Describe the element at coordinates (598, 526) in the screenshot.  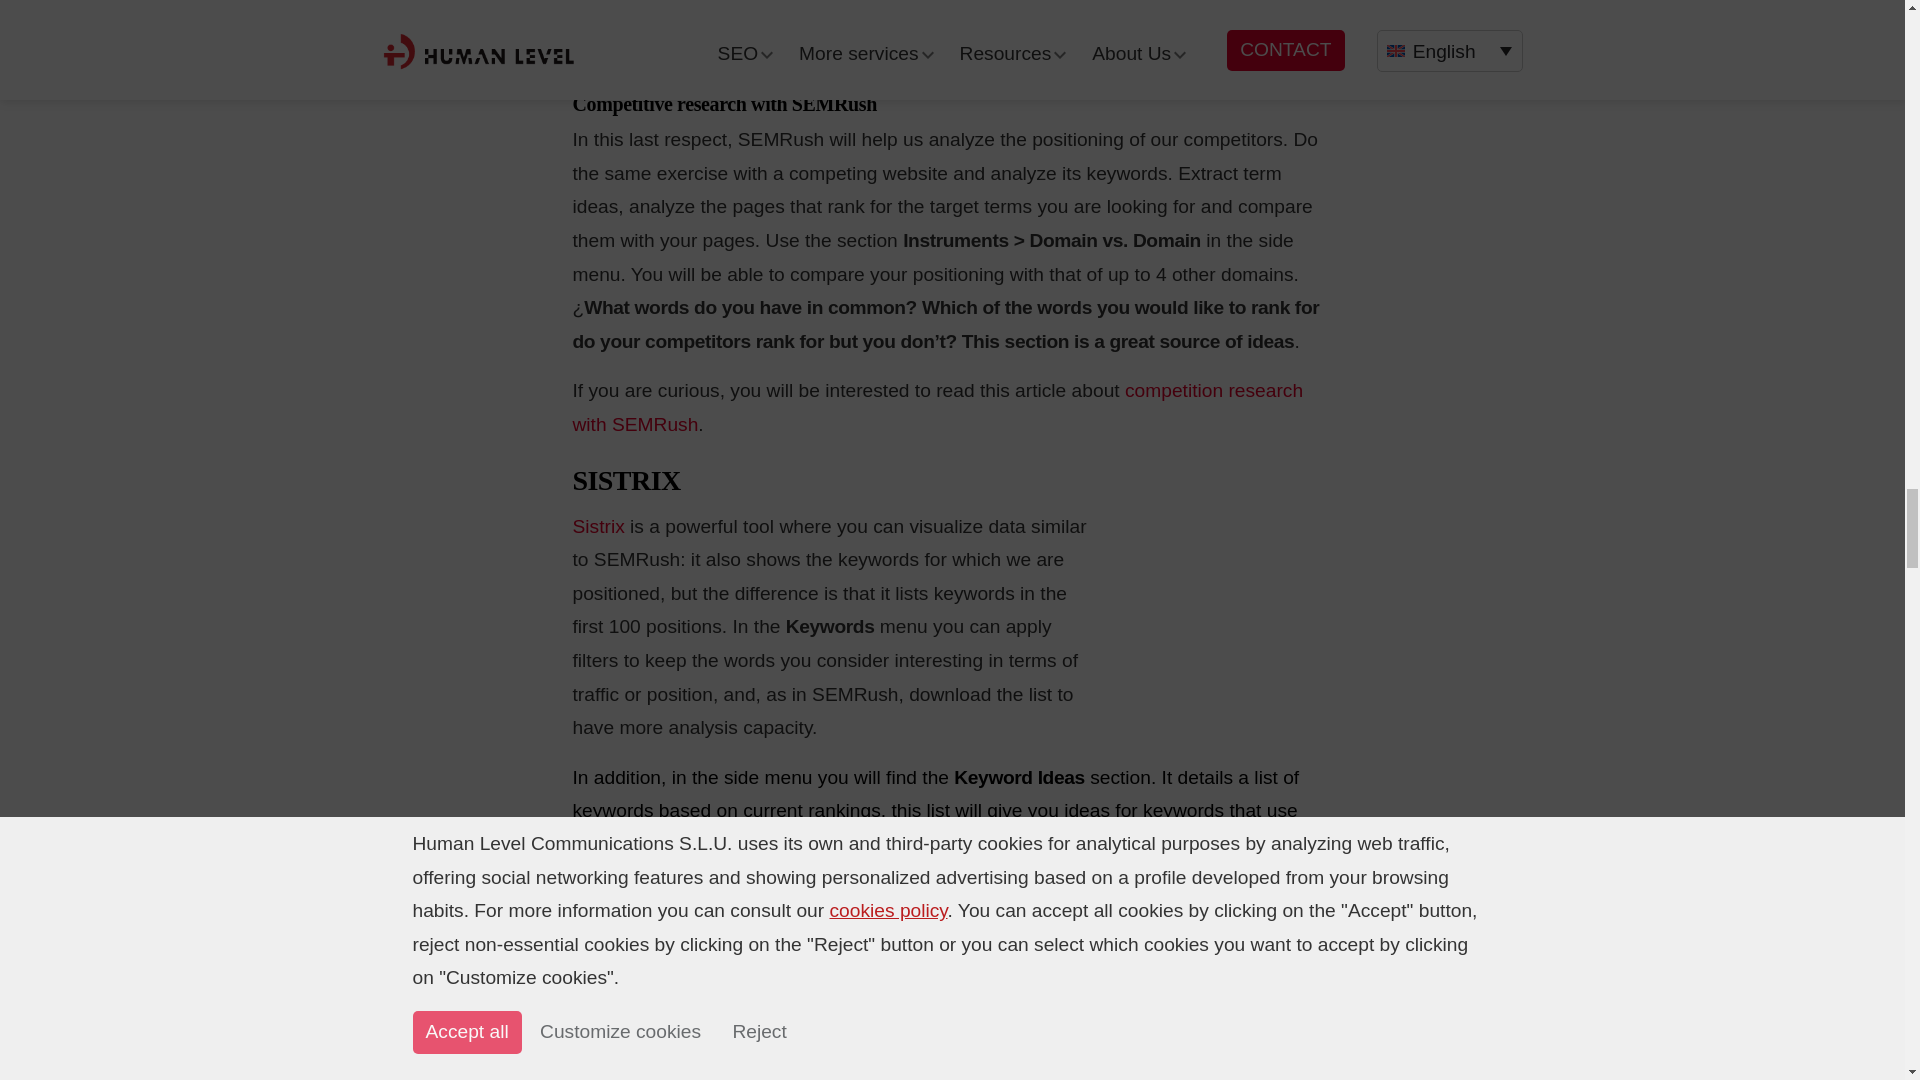
I see `Go to the SISTRIX tool` at that location.